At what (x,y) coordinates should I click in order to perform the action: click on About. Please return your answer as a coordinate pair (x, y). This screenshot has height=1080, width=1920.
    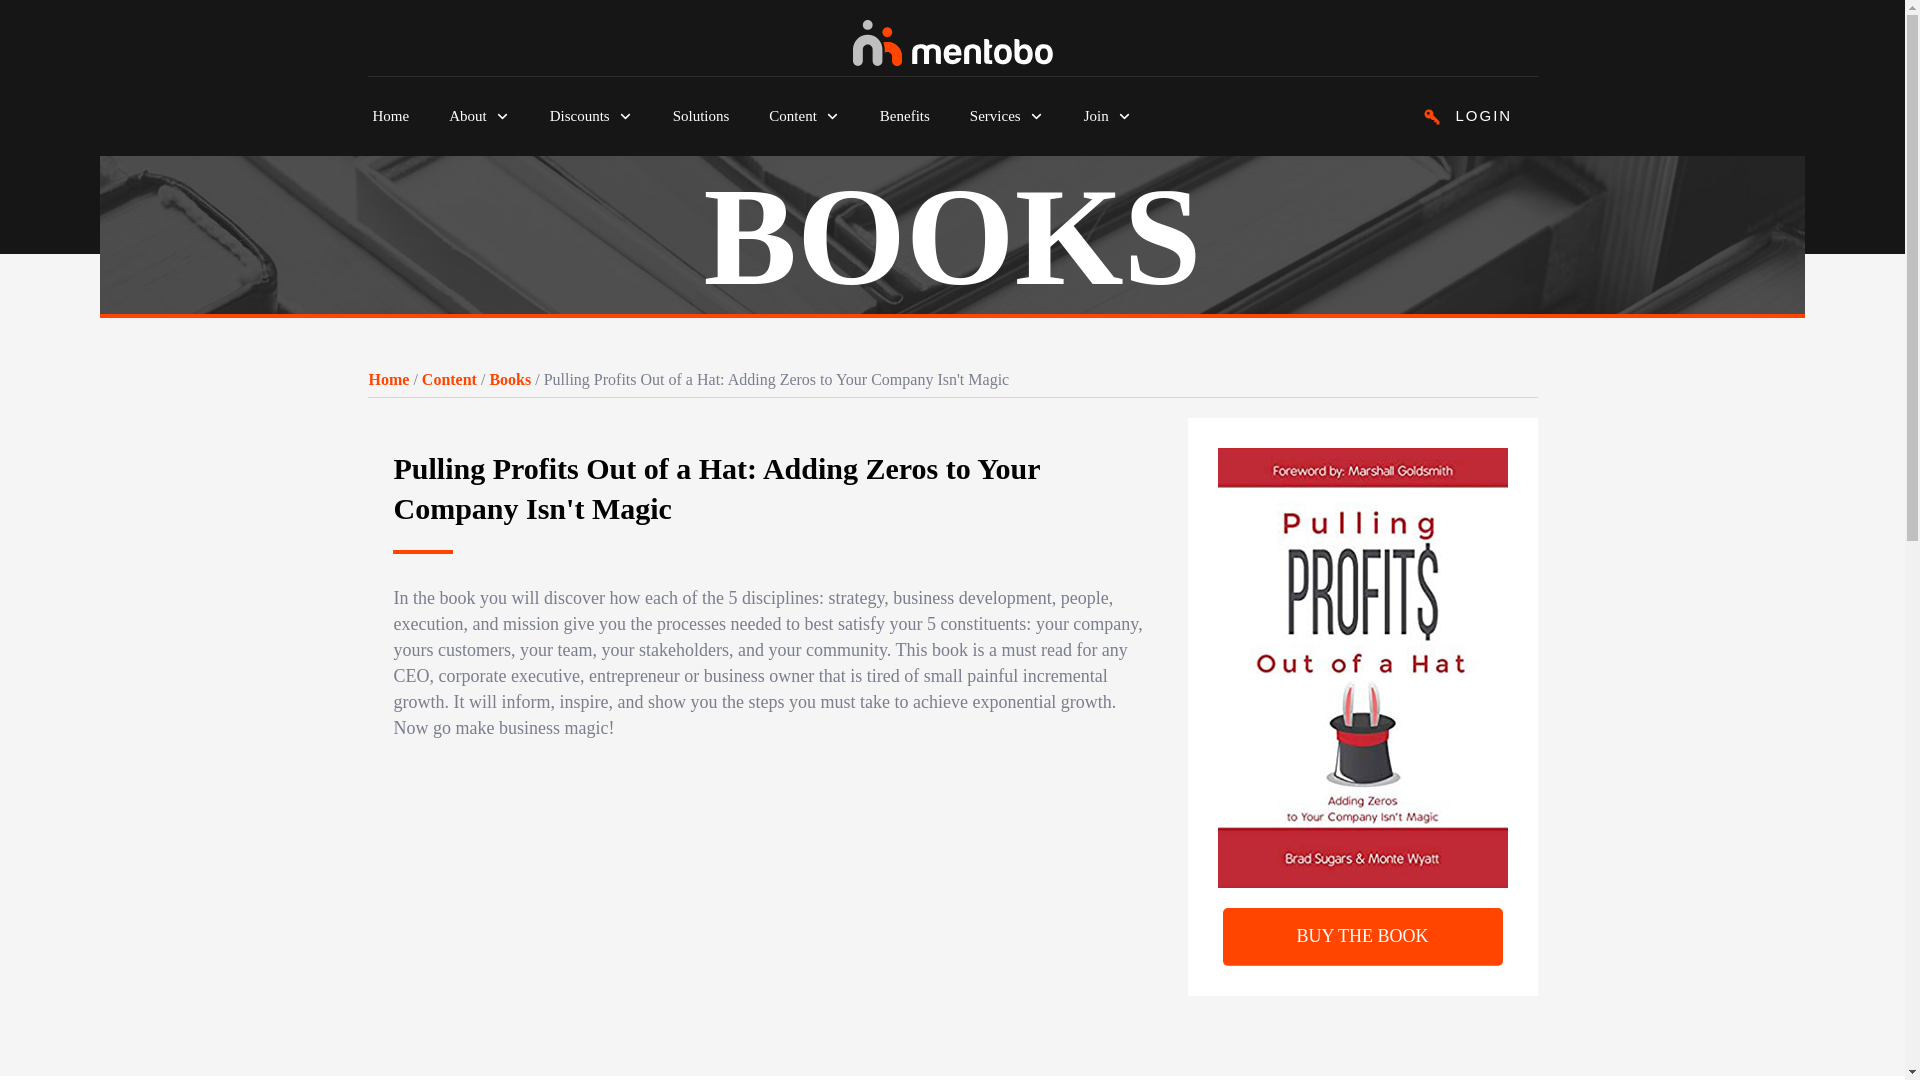
    Looking at the image, I should click on (480, 116).